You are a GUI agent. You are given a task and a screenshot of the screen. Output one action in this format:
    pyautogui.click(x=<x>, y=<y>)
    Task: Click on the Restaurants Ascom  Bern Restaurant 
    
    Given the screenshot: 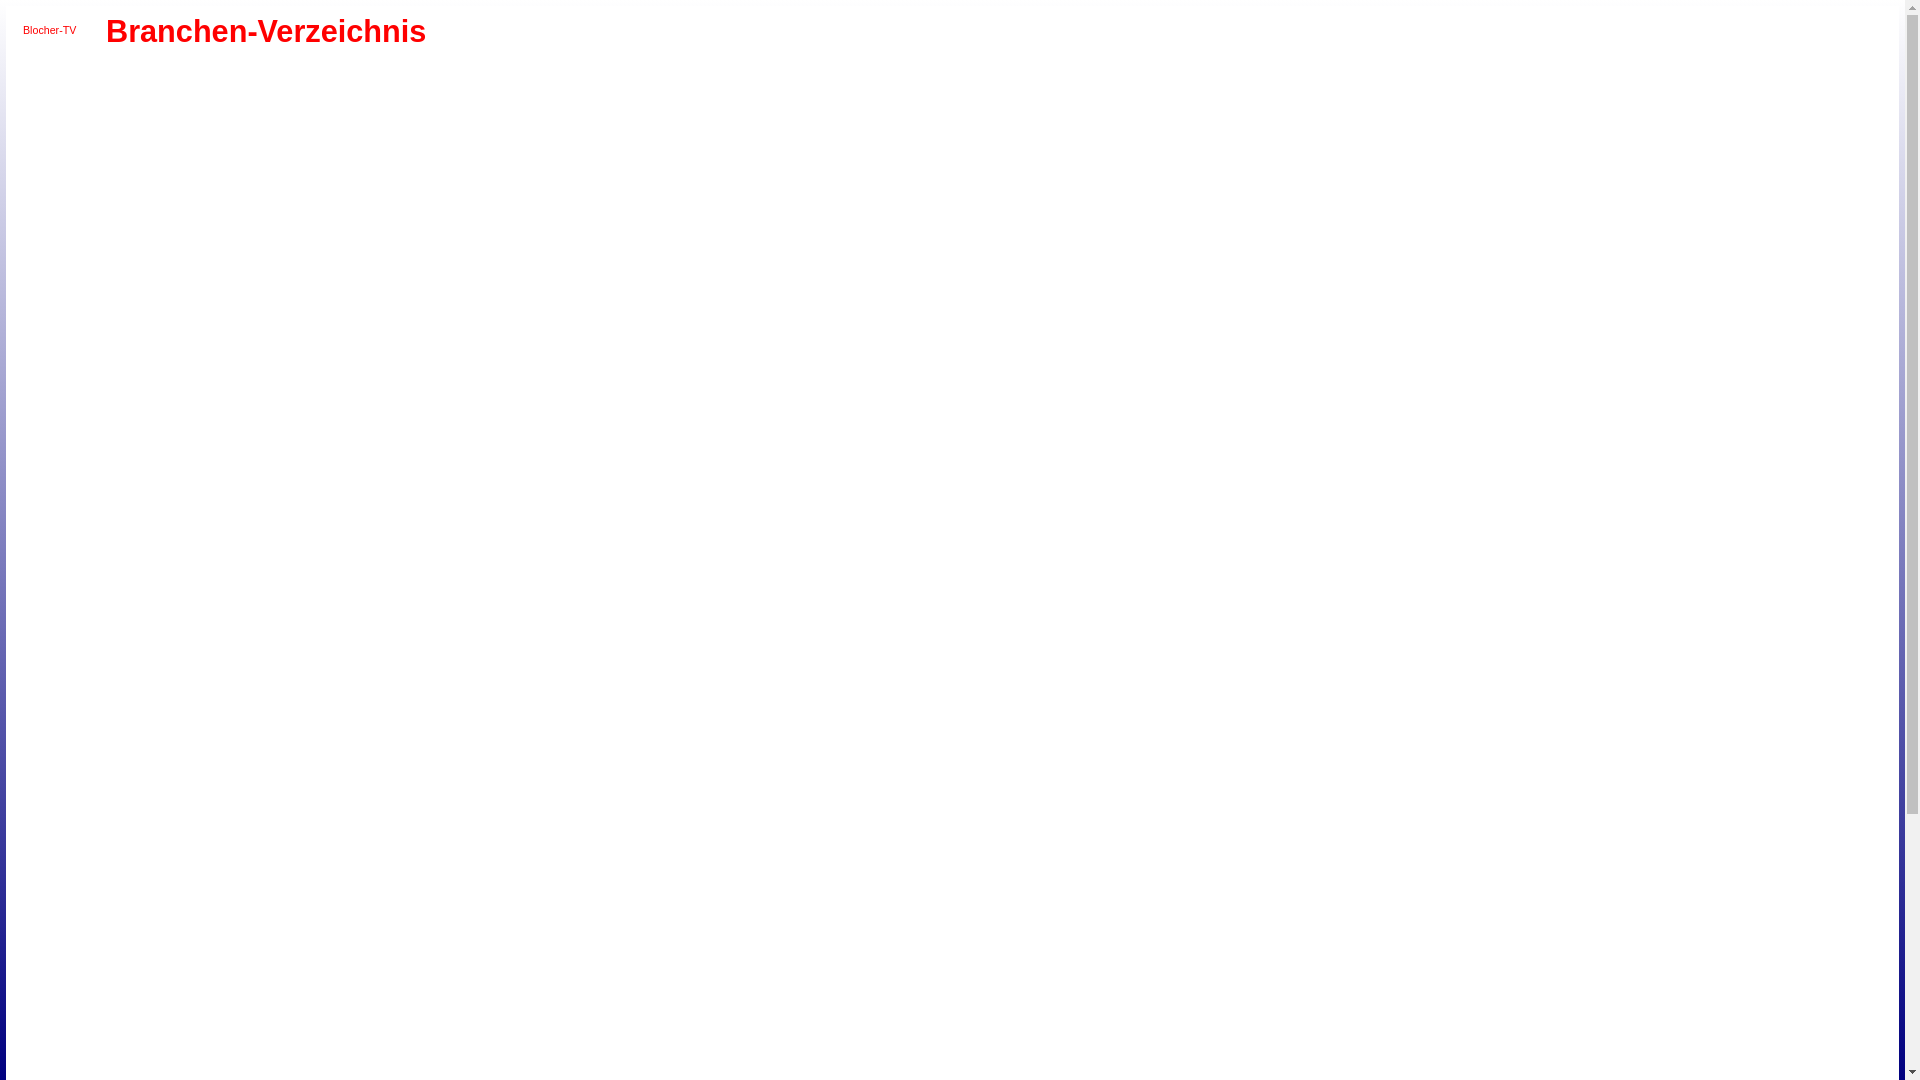 What is the action you would take?
    pyautogui.click(x=466, y=378)
    